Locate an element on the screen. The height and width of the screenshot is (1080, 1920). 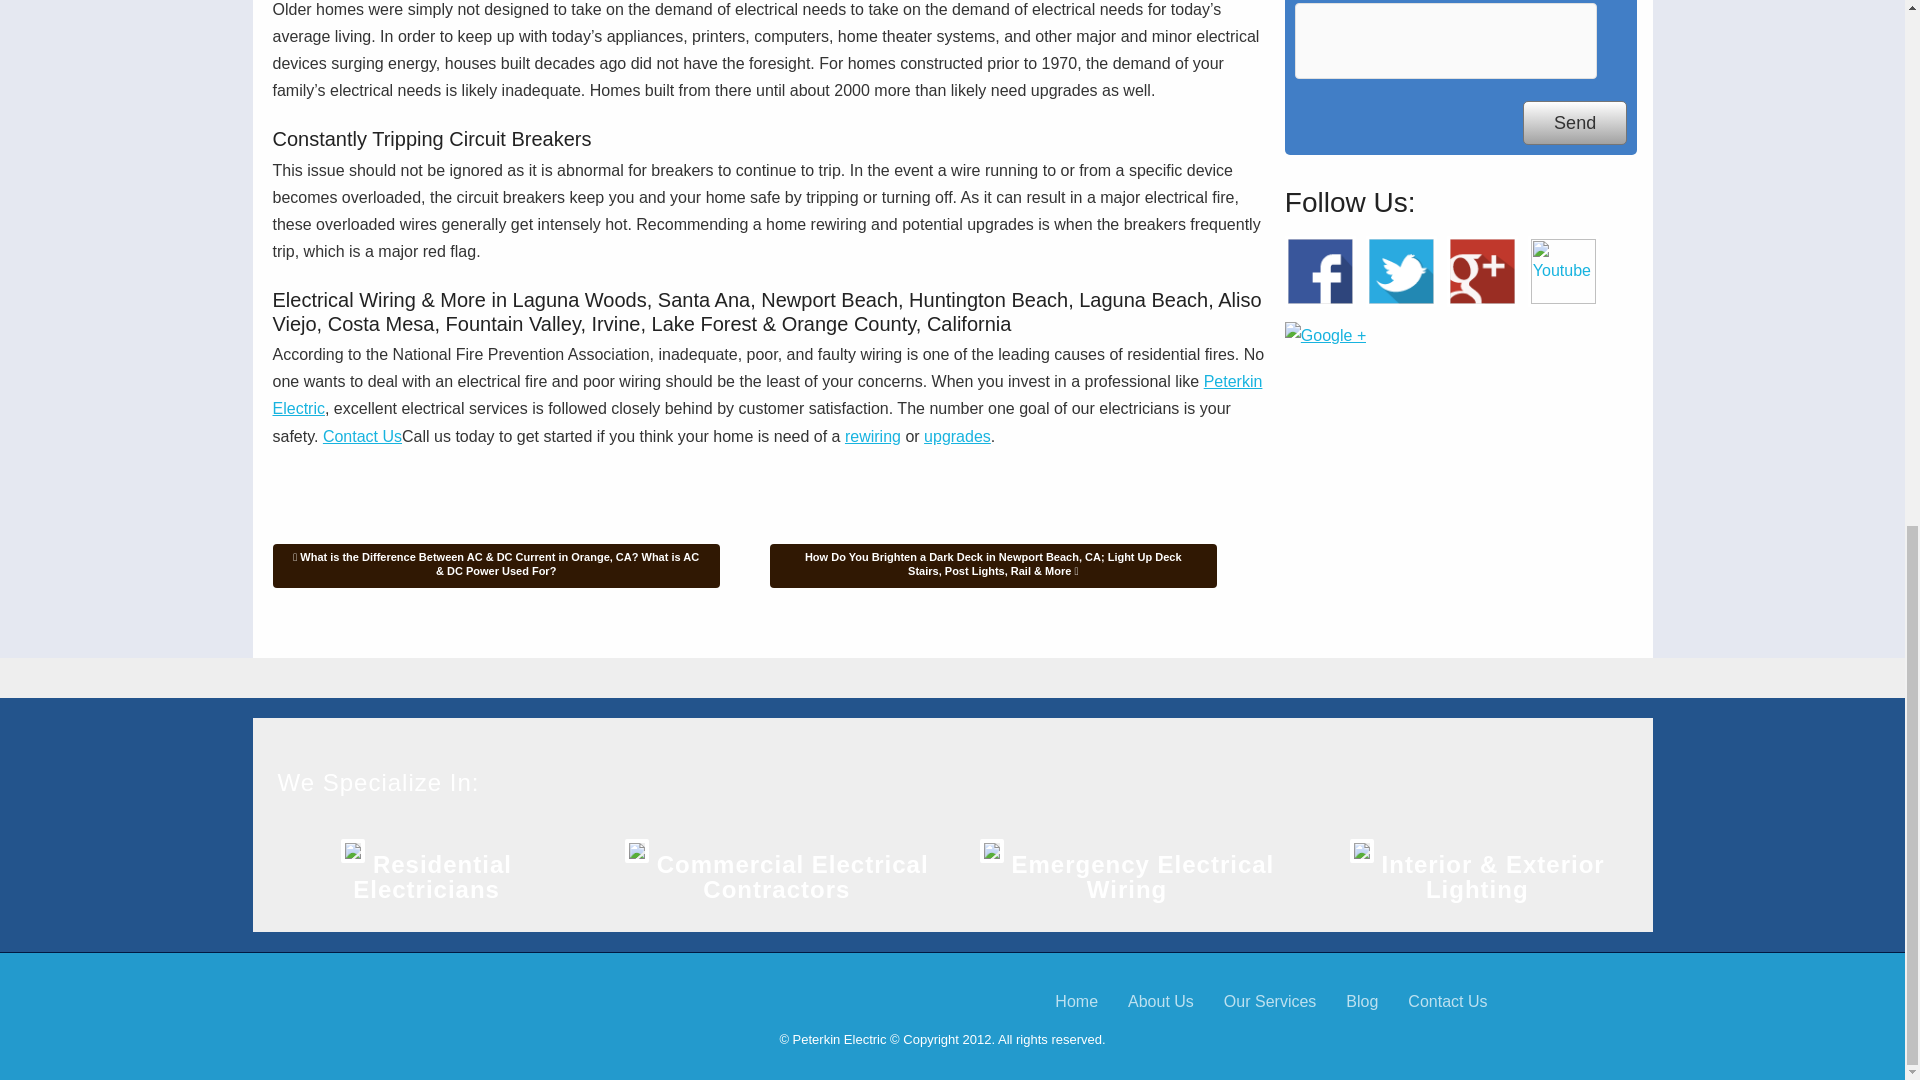
Peterkin Electric is located at coordinates (766, 394).